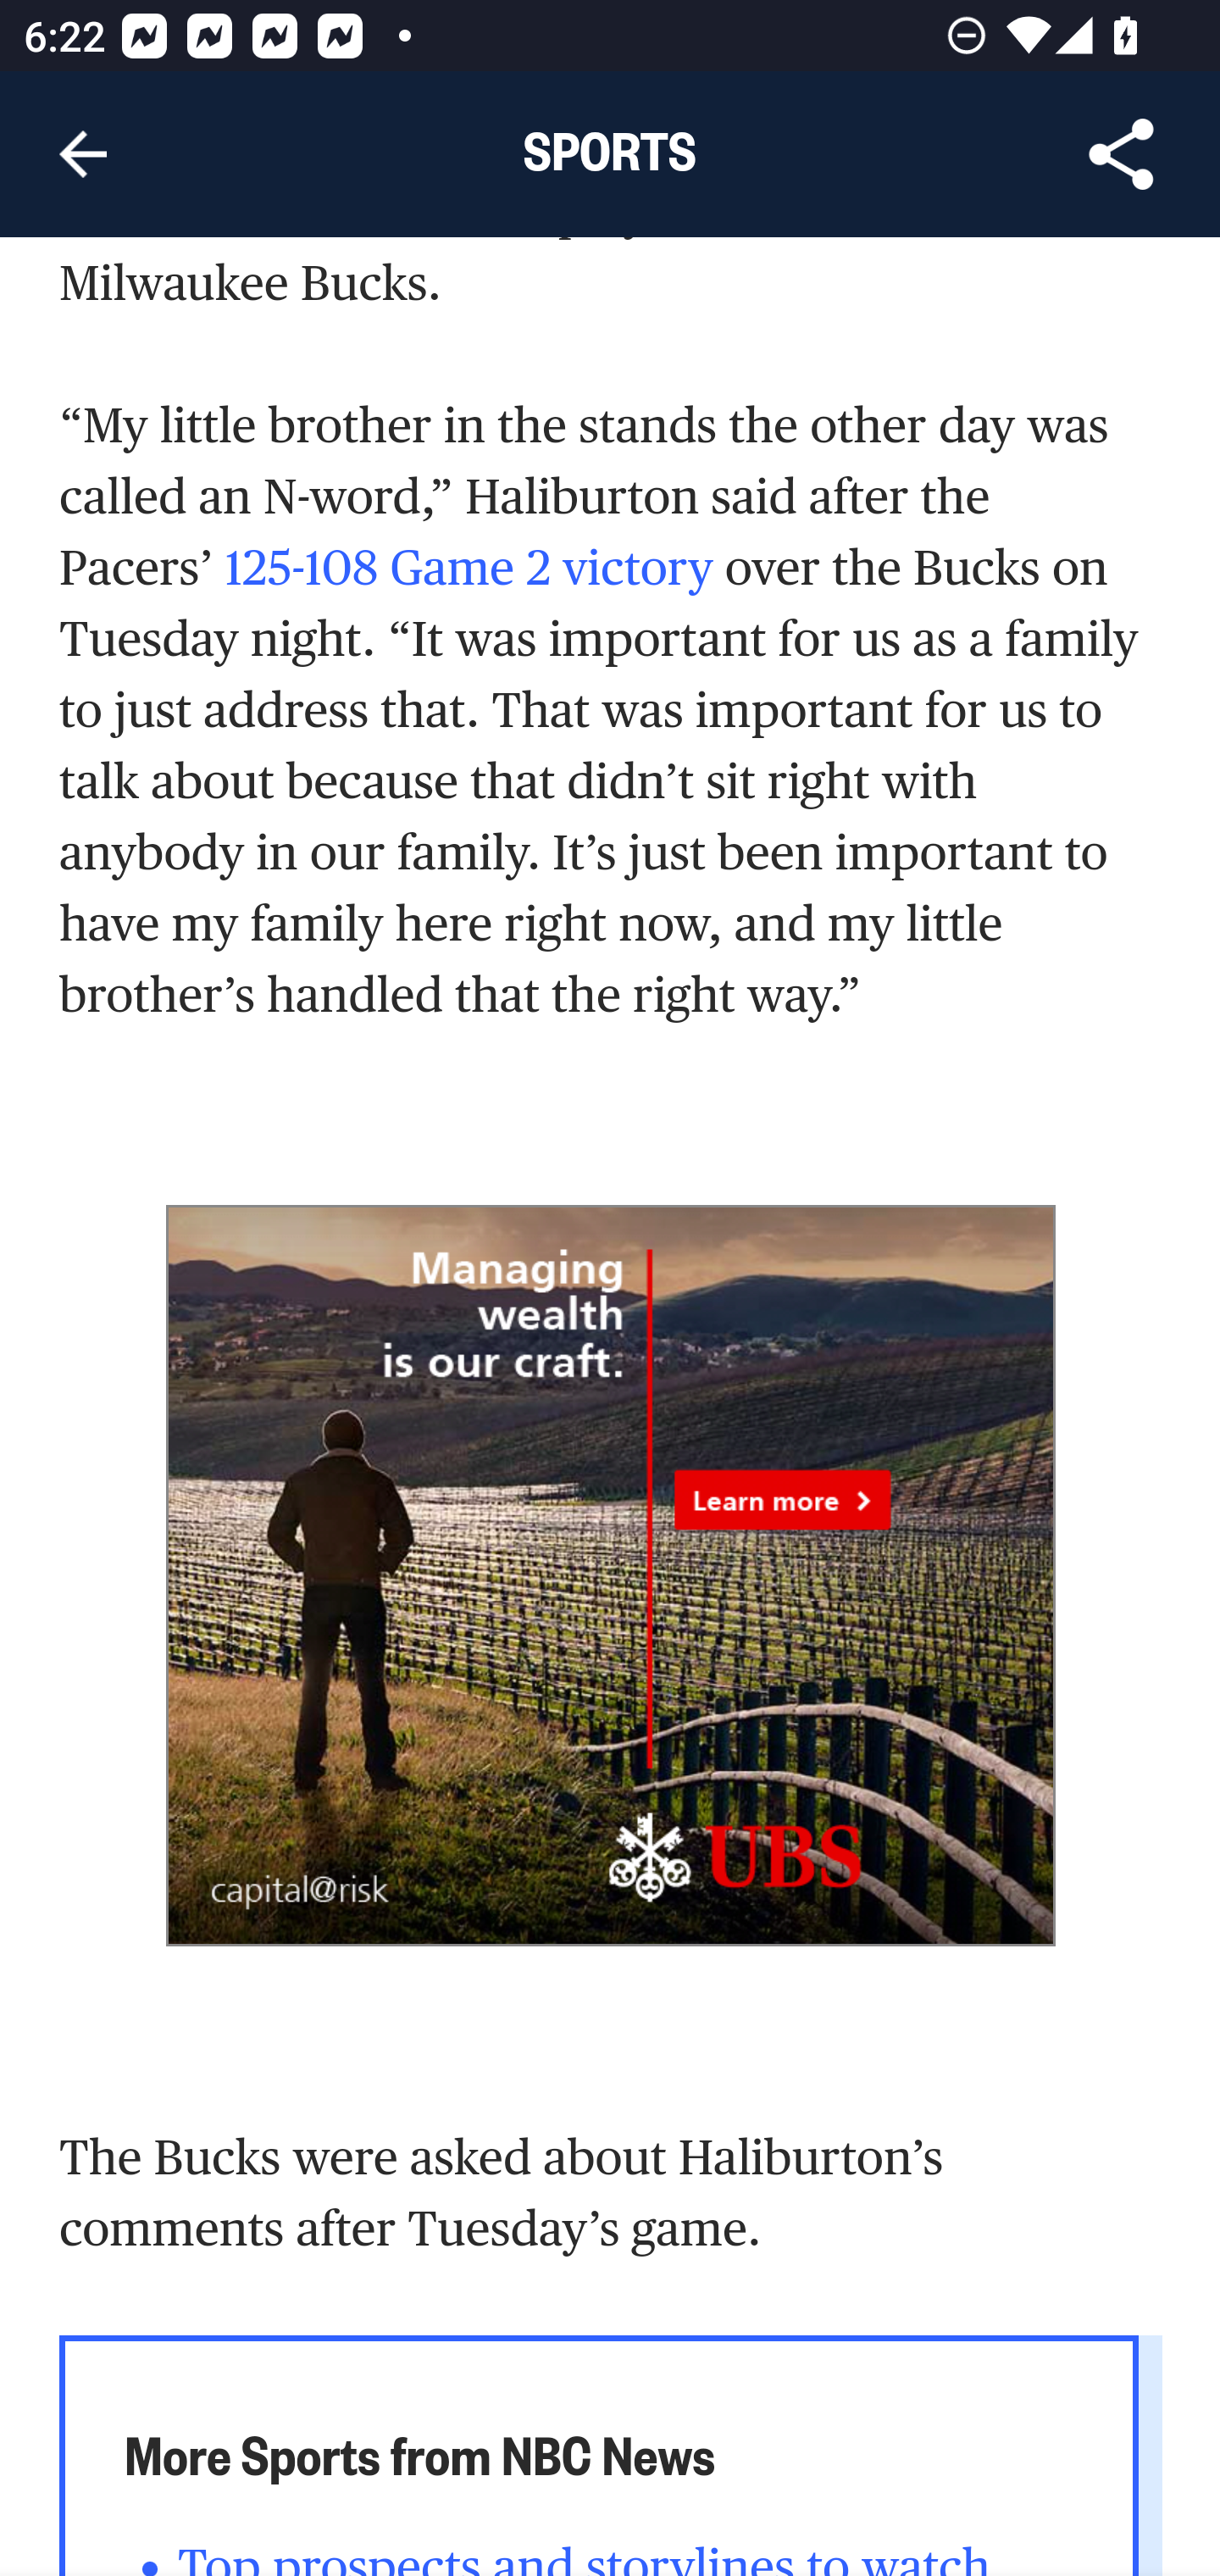  Describe the element at coordinates (1122, 154) in the screenshot. I see `Share Article, button` at that location.